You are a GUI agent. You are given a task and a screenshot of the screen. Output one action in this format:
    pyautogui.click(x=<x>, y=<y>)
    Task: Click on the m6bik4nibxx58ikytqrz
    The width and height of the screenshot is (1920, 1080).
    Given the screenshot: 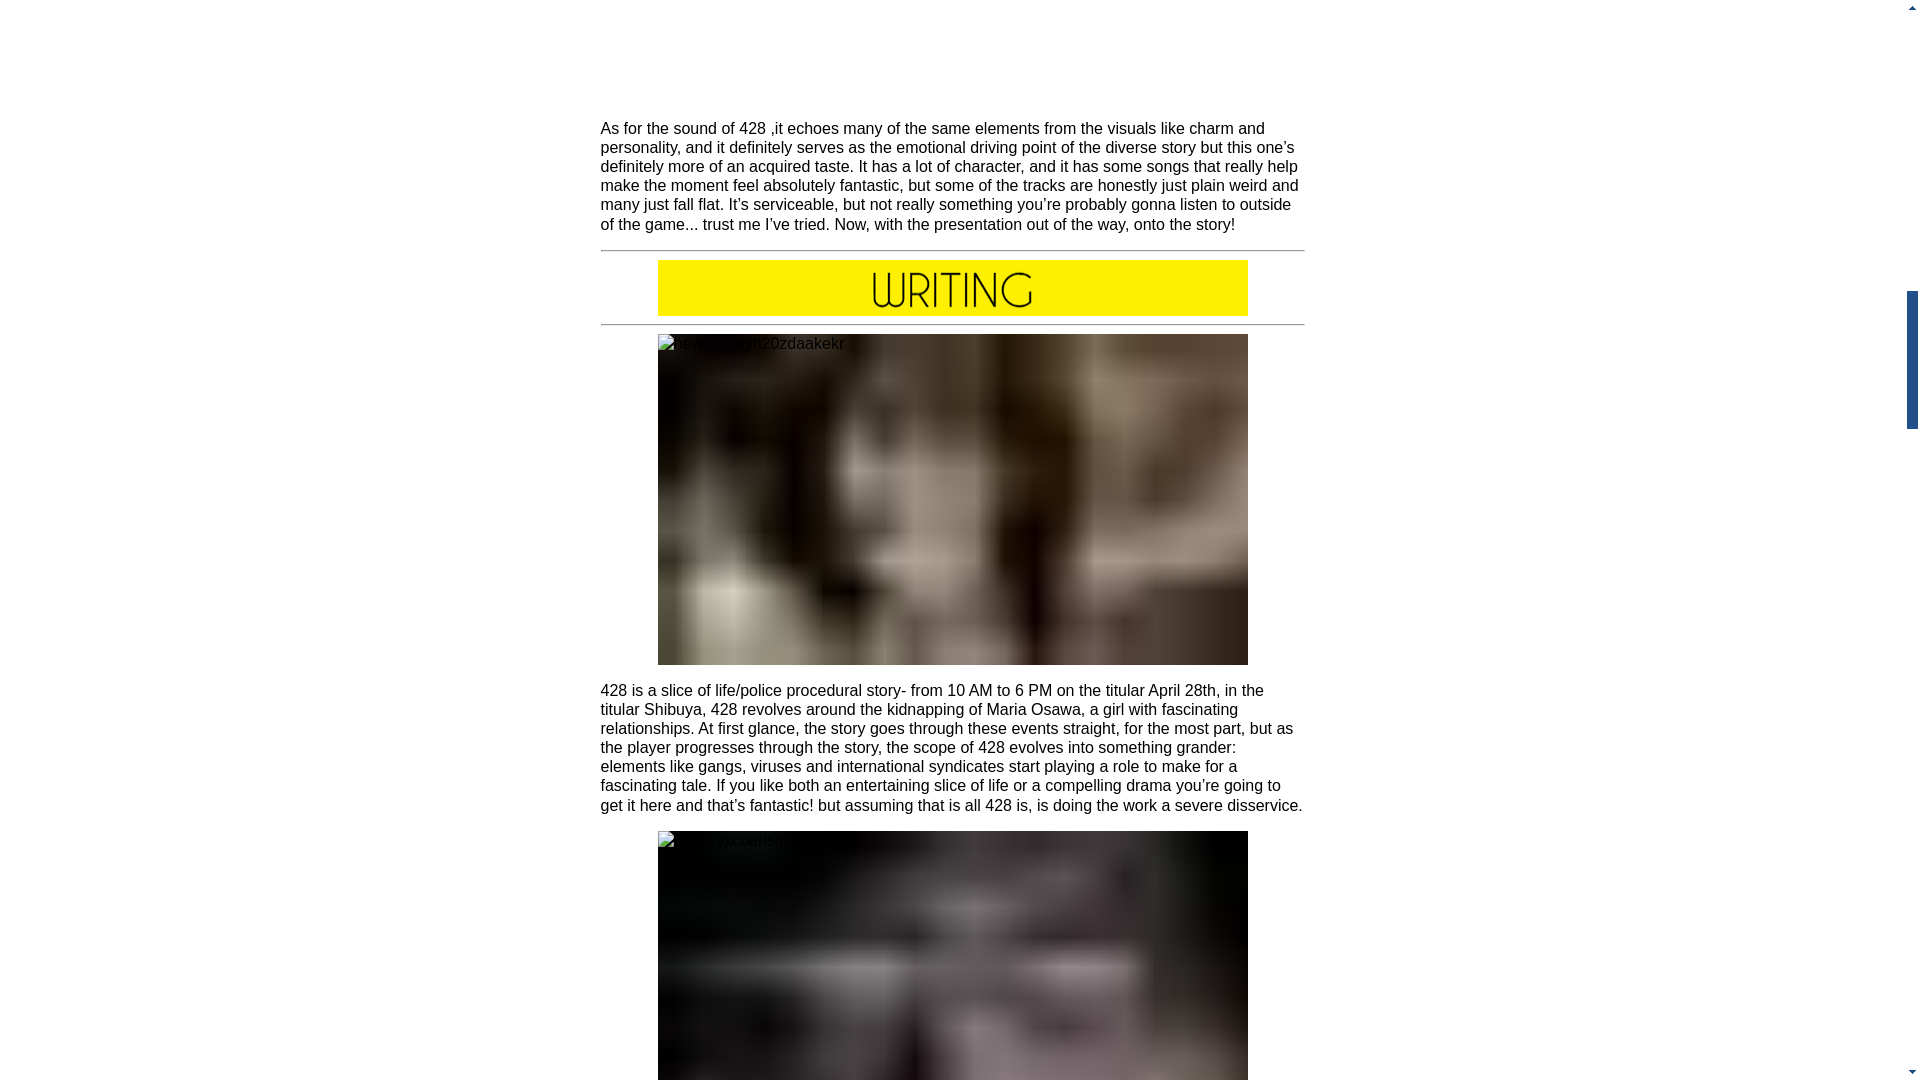 What is the action you would take?
    pyautogui.click(x=953, y=288)
    